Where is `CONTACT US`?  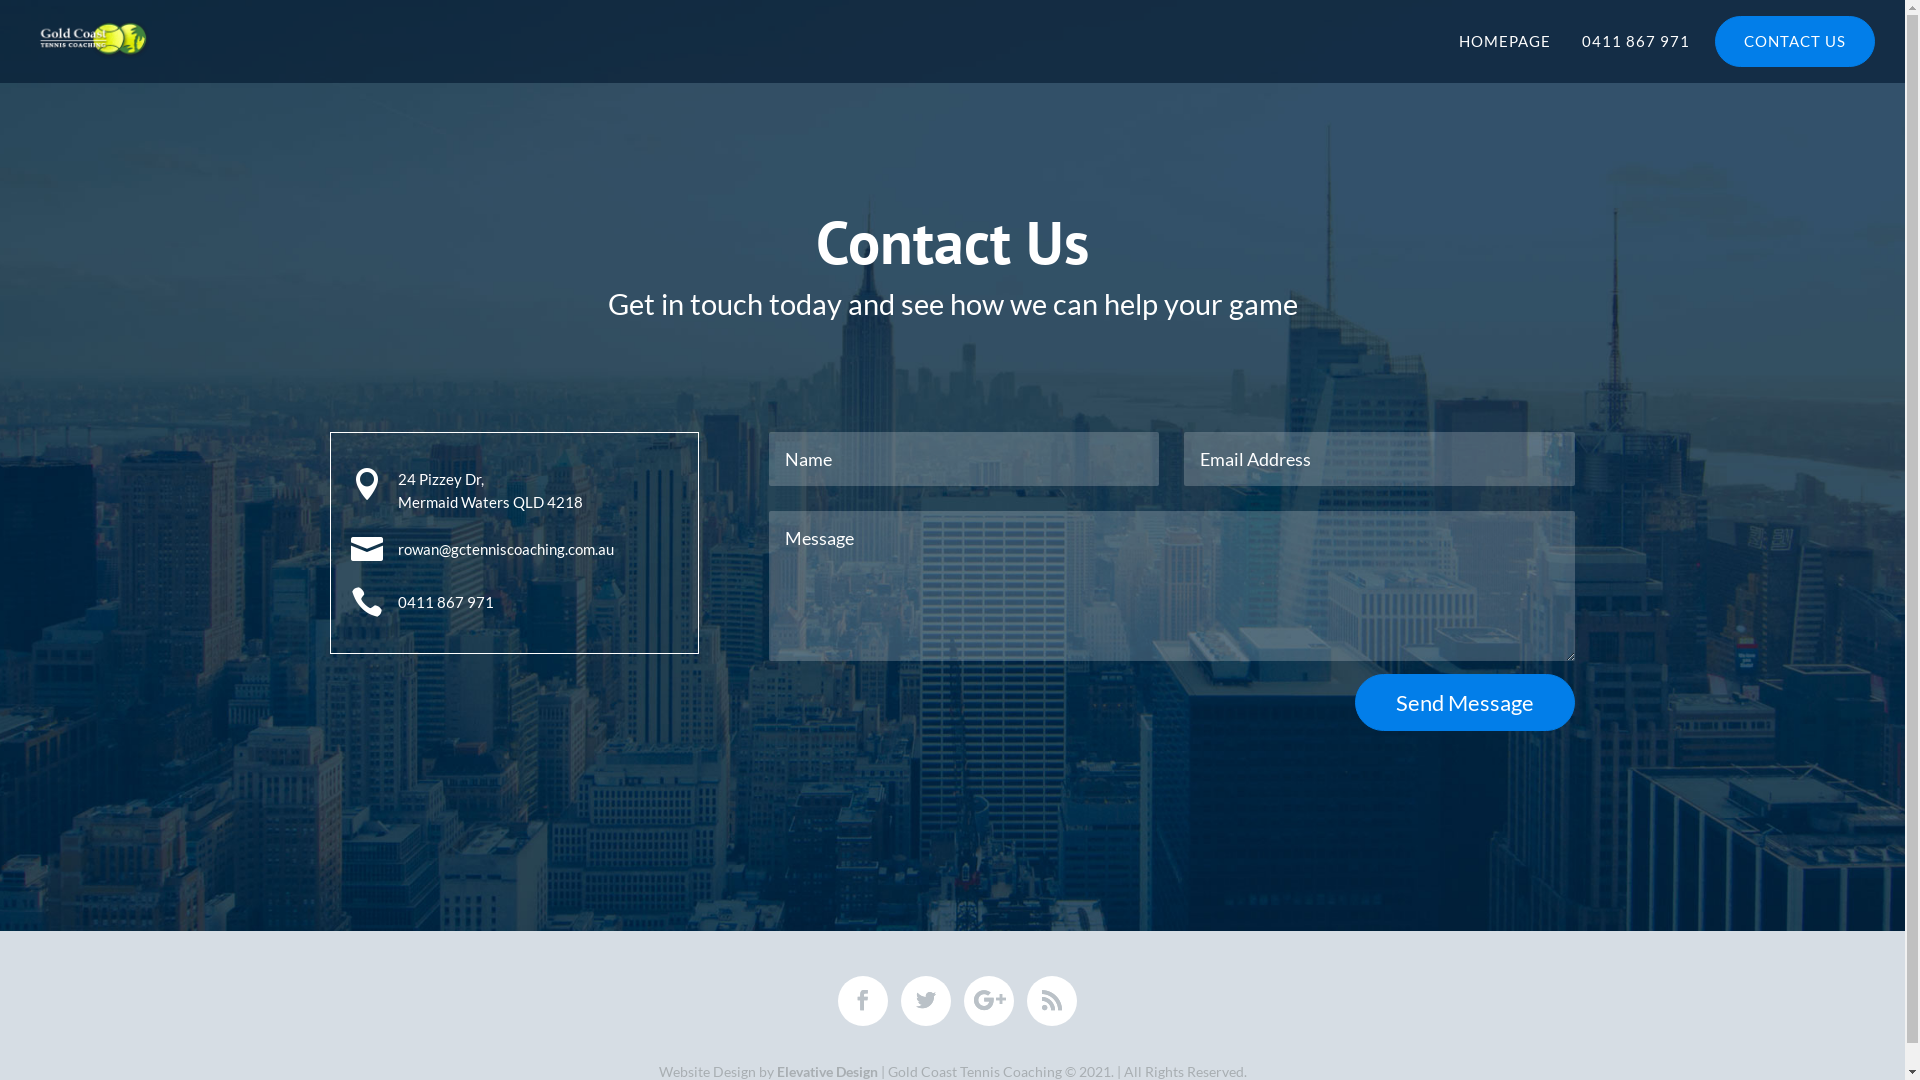
CONTACT US is located at coordinates (1795, 45).